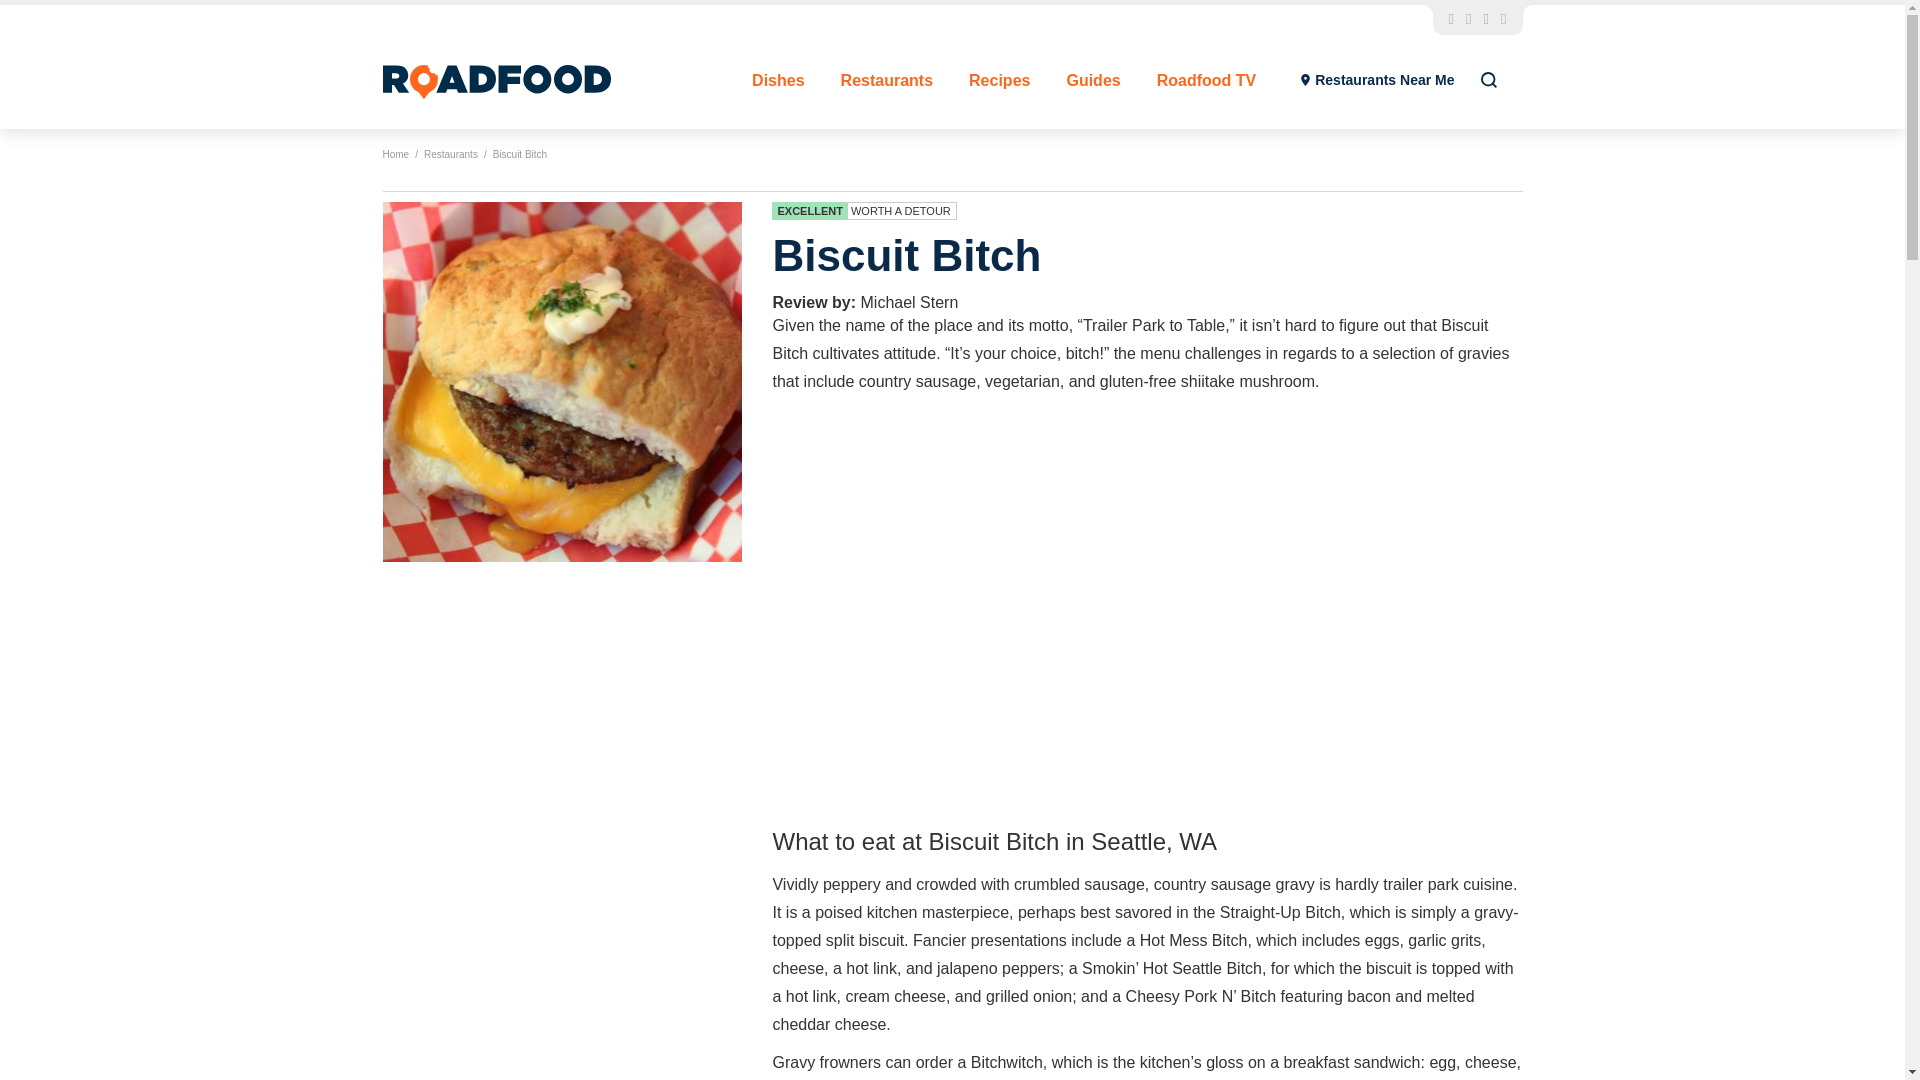  I want to click on Go to Restaurants., so click(451, 154).